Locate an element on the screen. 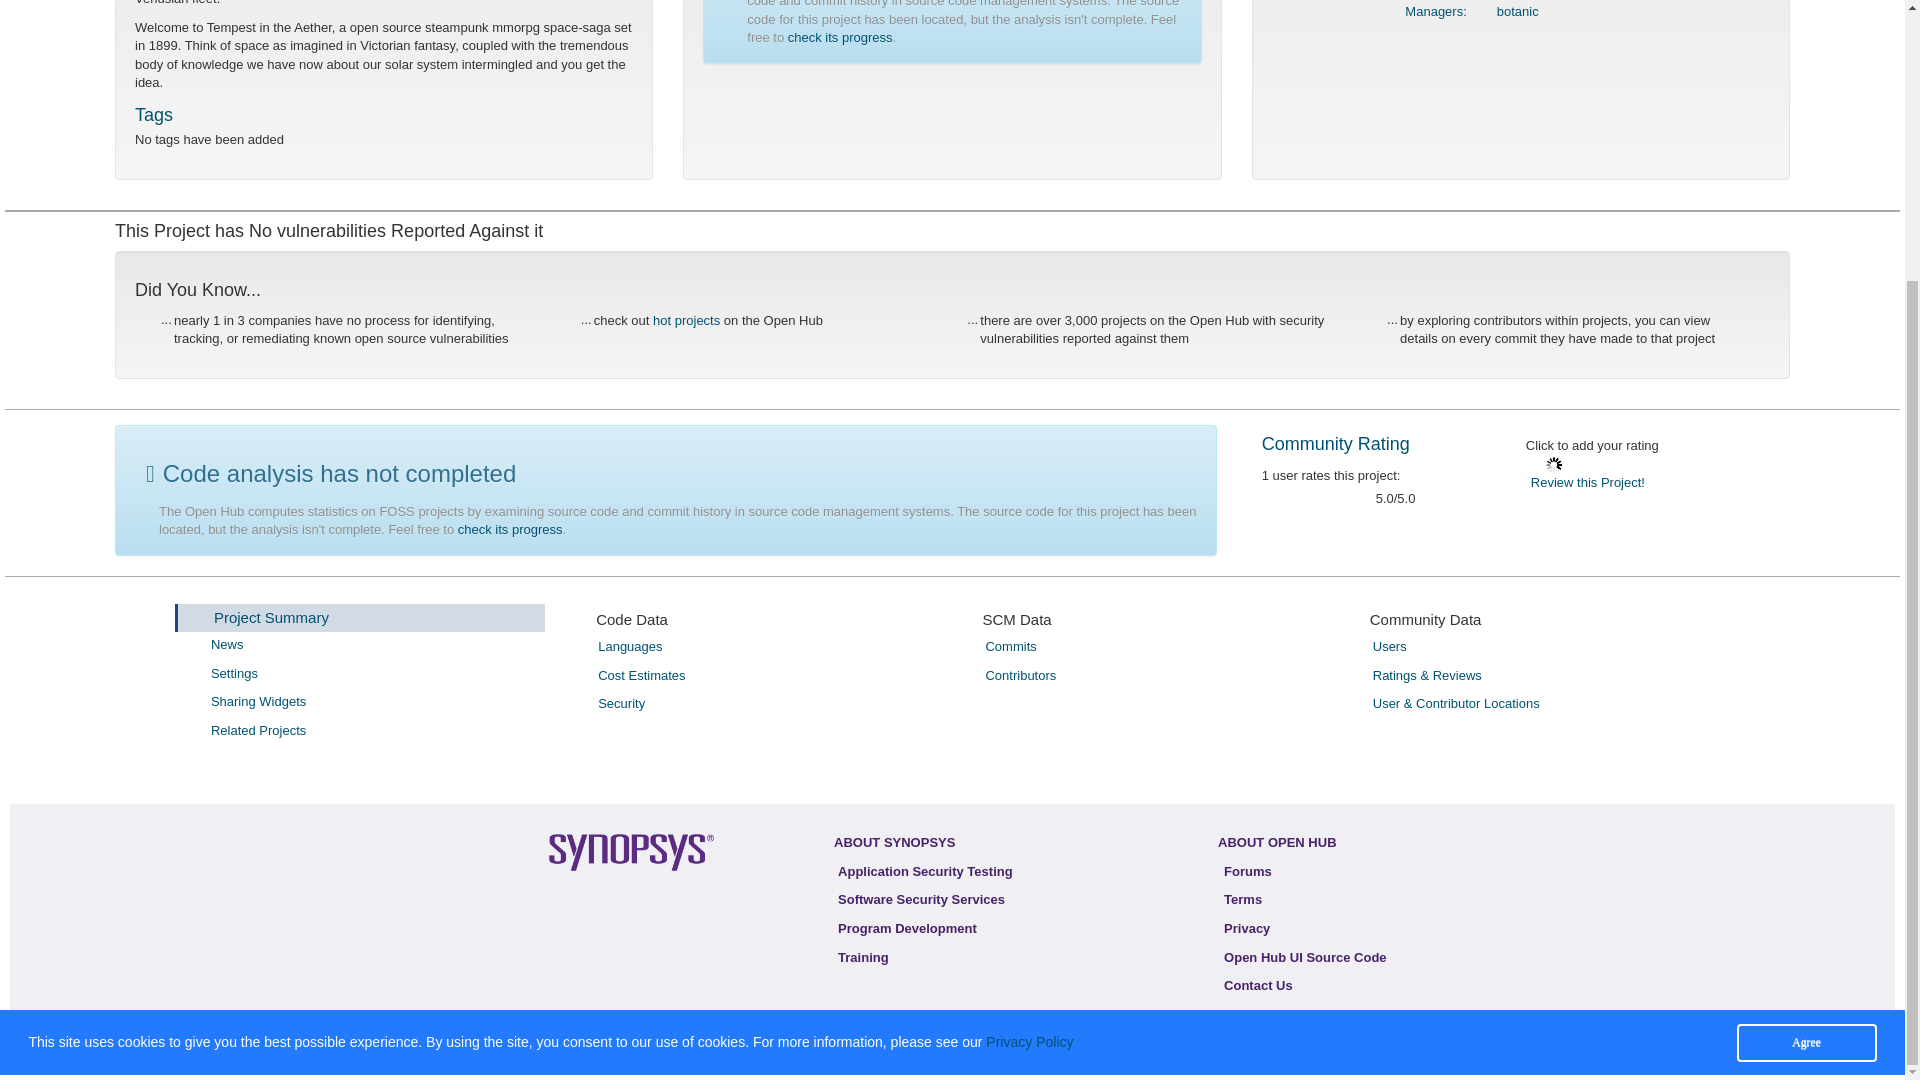 The image size is (1920, 1080). hot projects is located at coordinates (686, 320).